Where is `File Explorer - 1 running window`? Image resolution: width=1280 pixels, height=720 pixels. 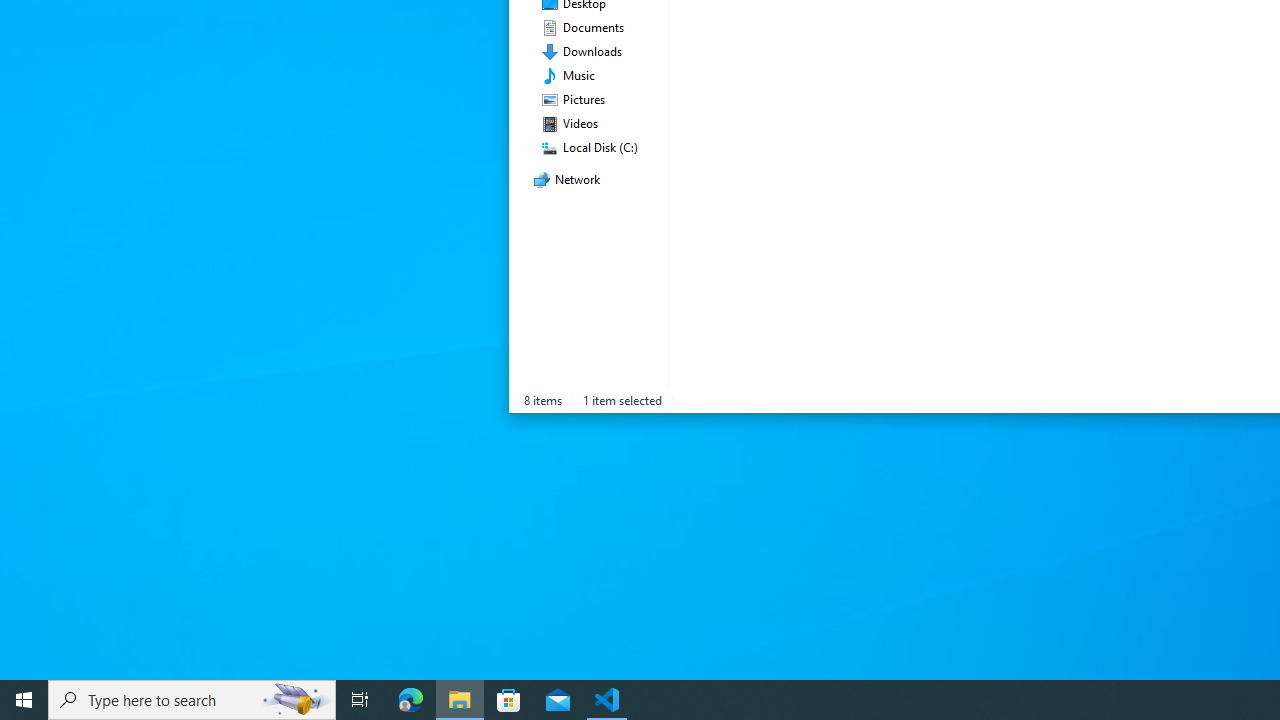
File Explorer - 1 running window is located at coordinates (460, 700).